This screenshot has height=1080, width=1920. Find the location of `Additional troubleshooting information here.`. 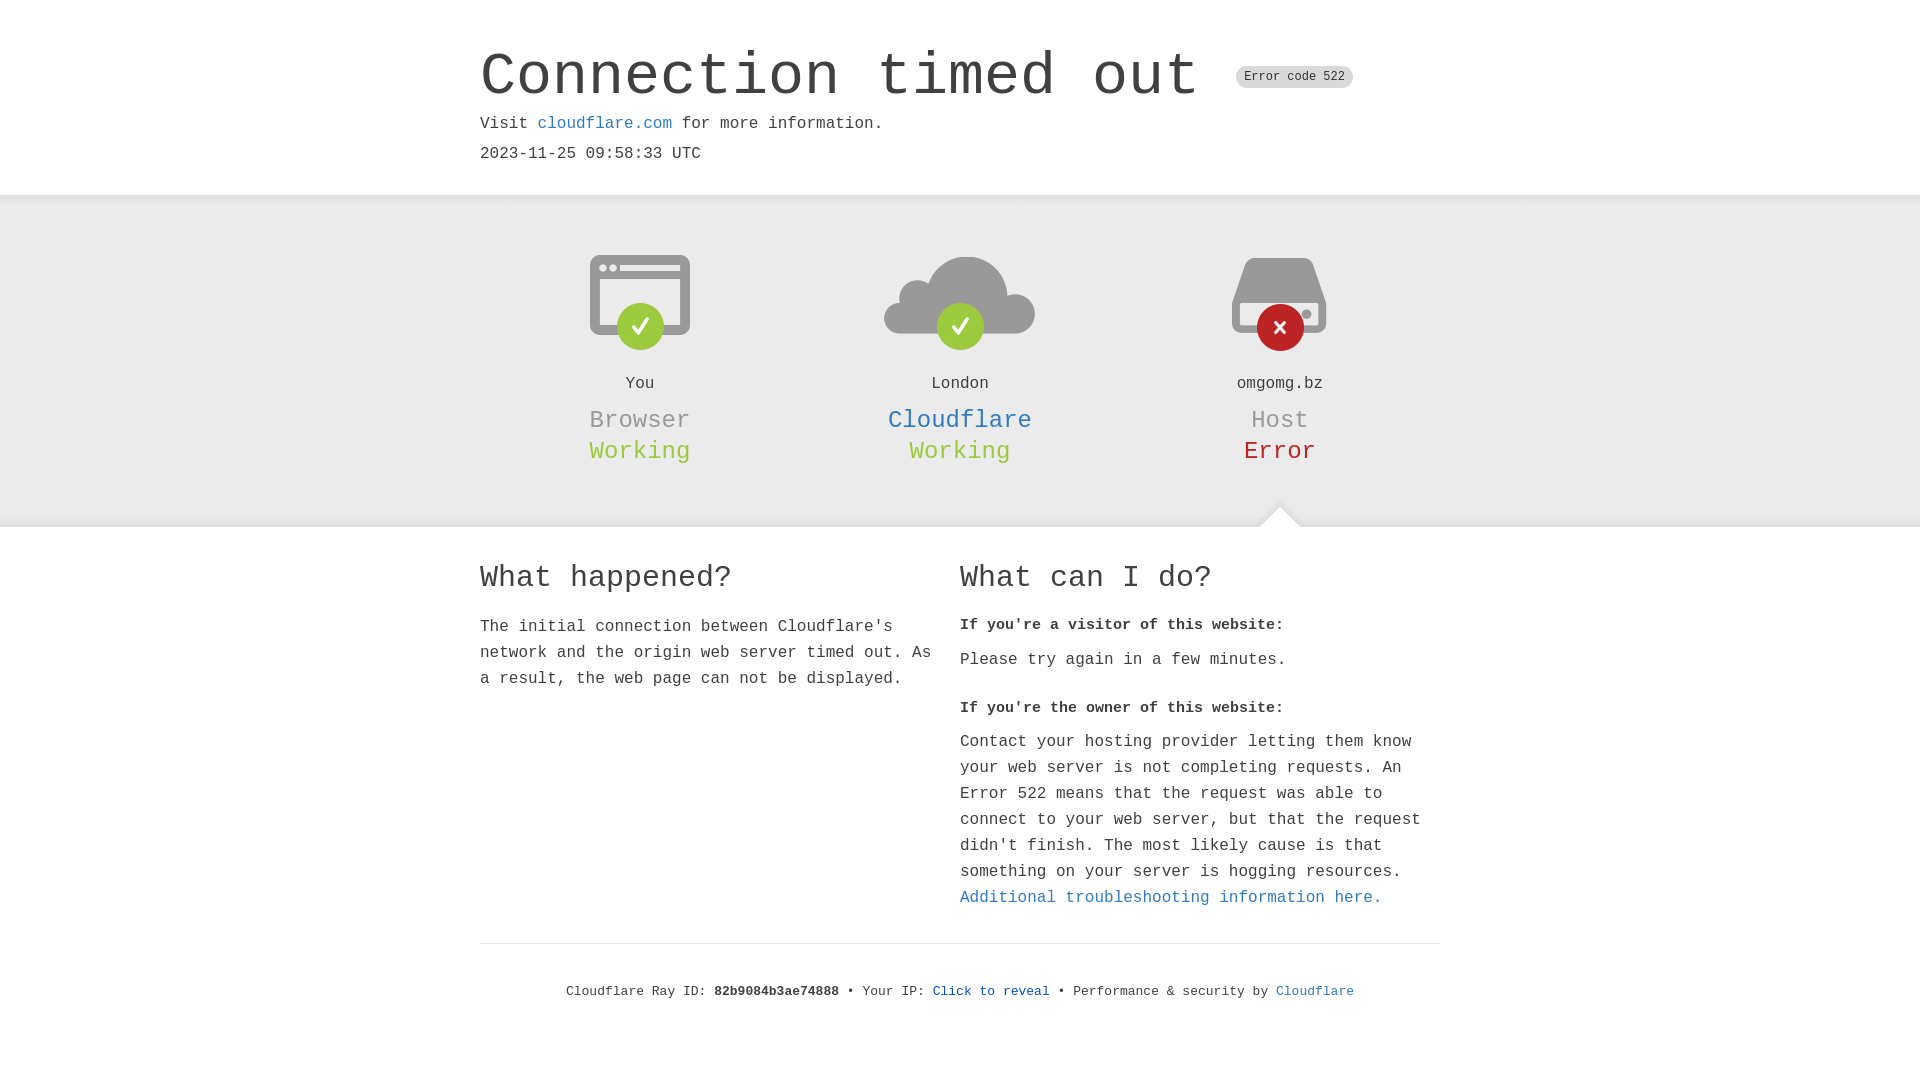

Additional troubleshooting information here. is located at coordinates (1171, 898).